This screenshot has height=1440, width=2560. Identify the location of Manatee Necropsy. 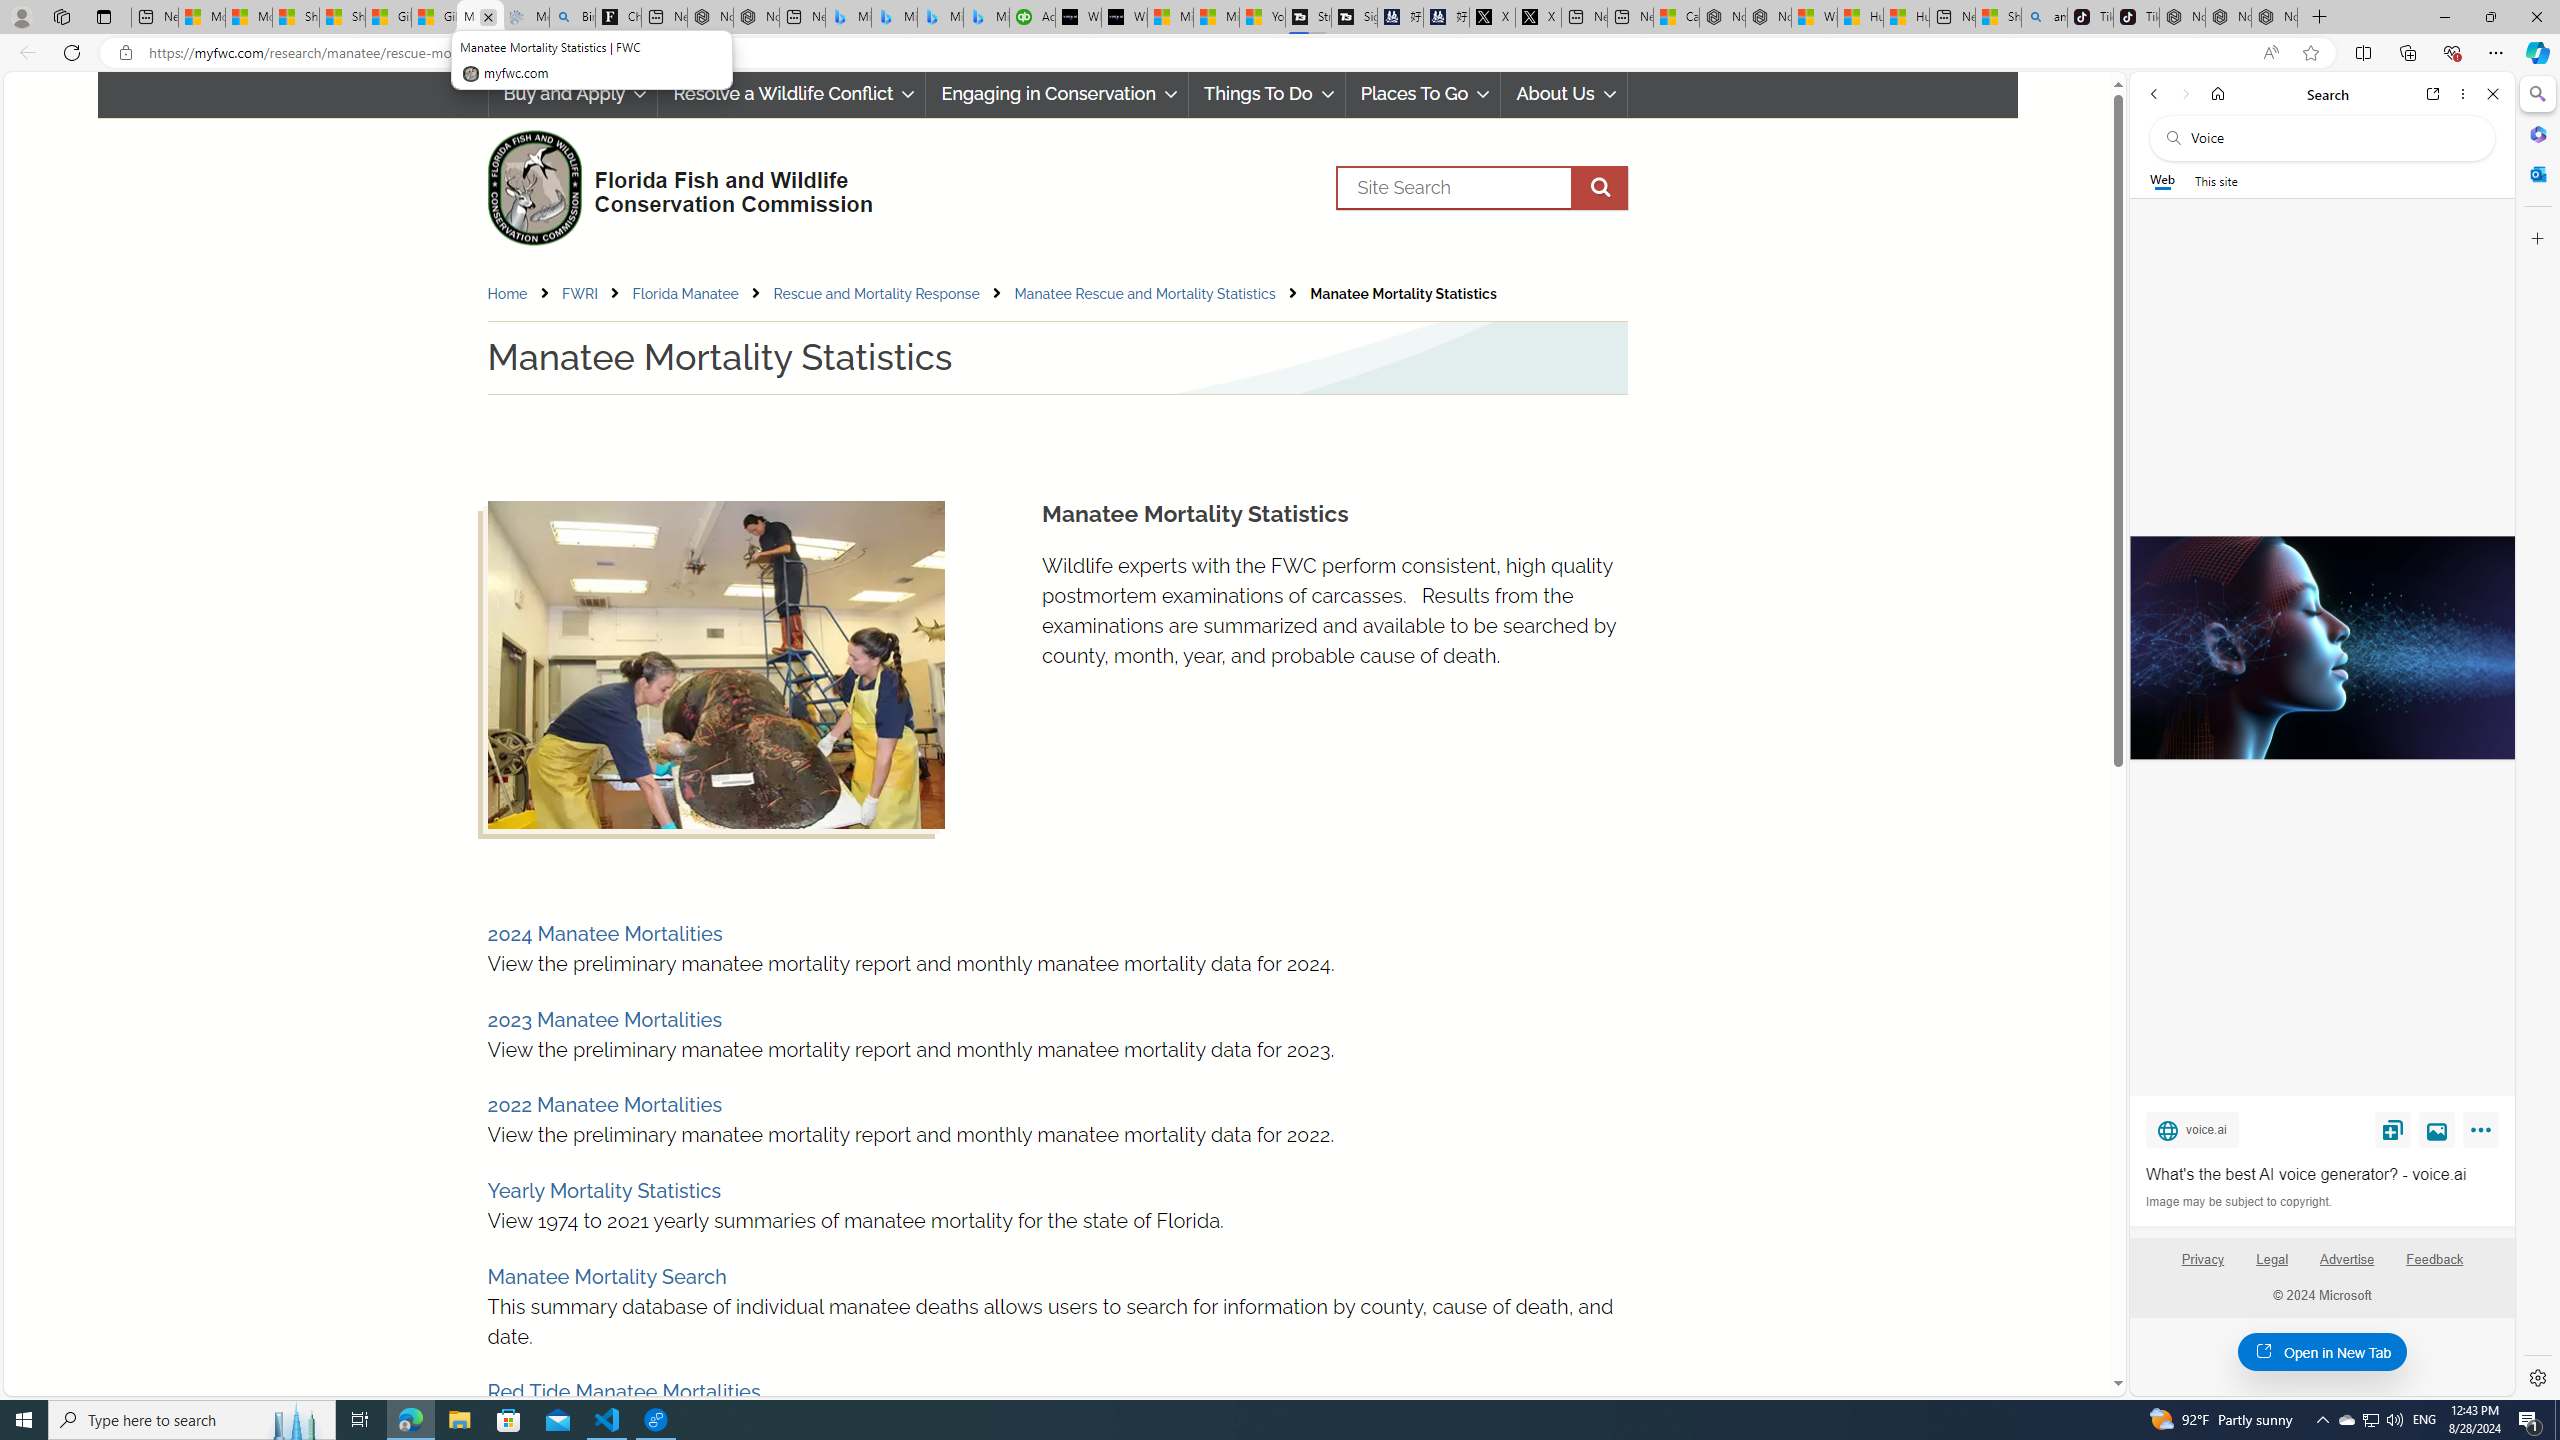
(715, 664).